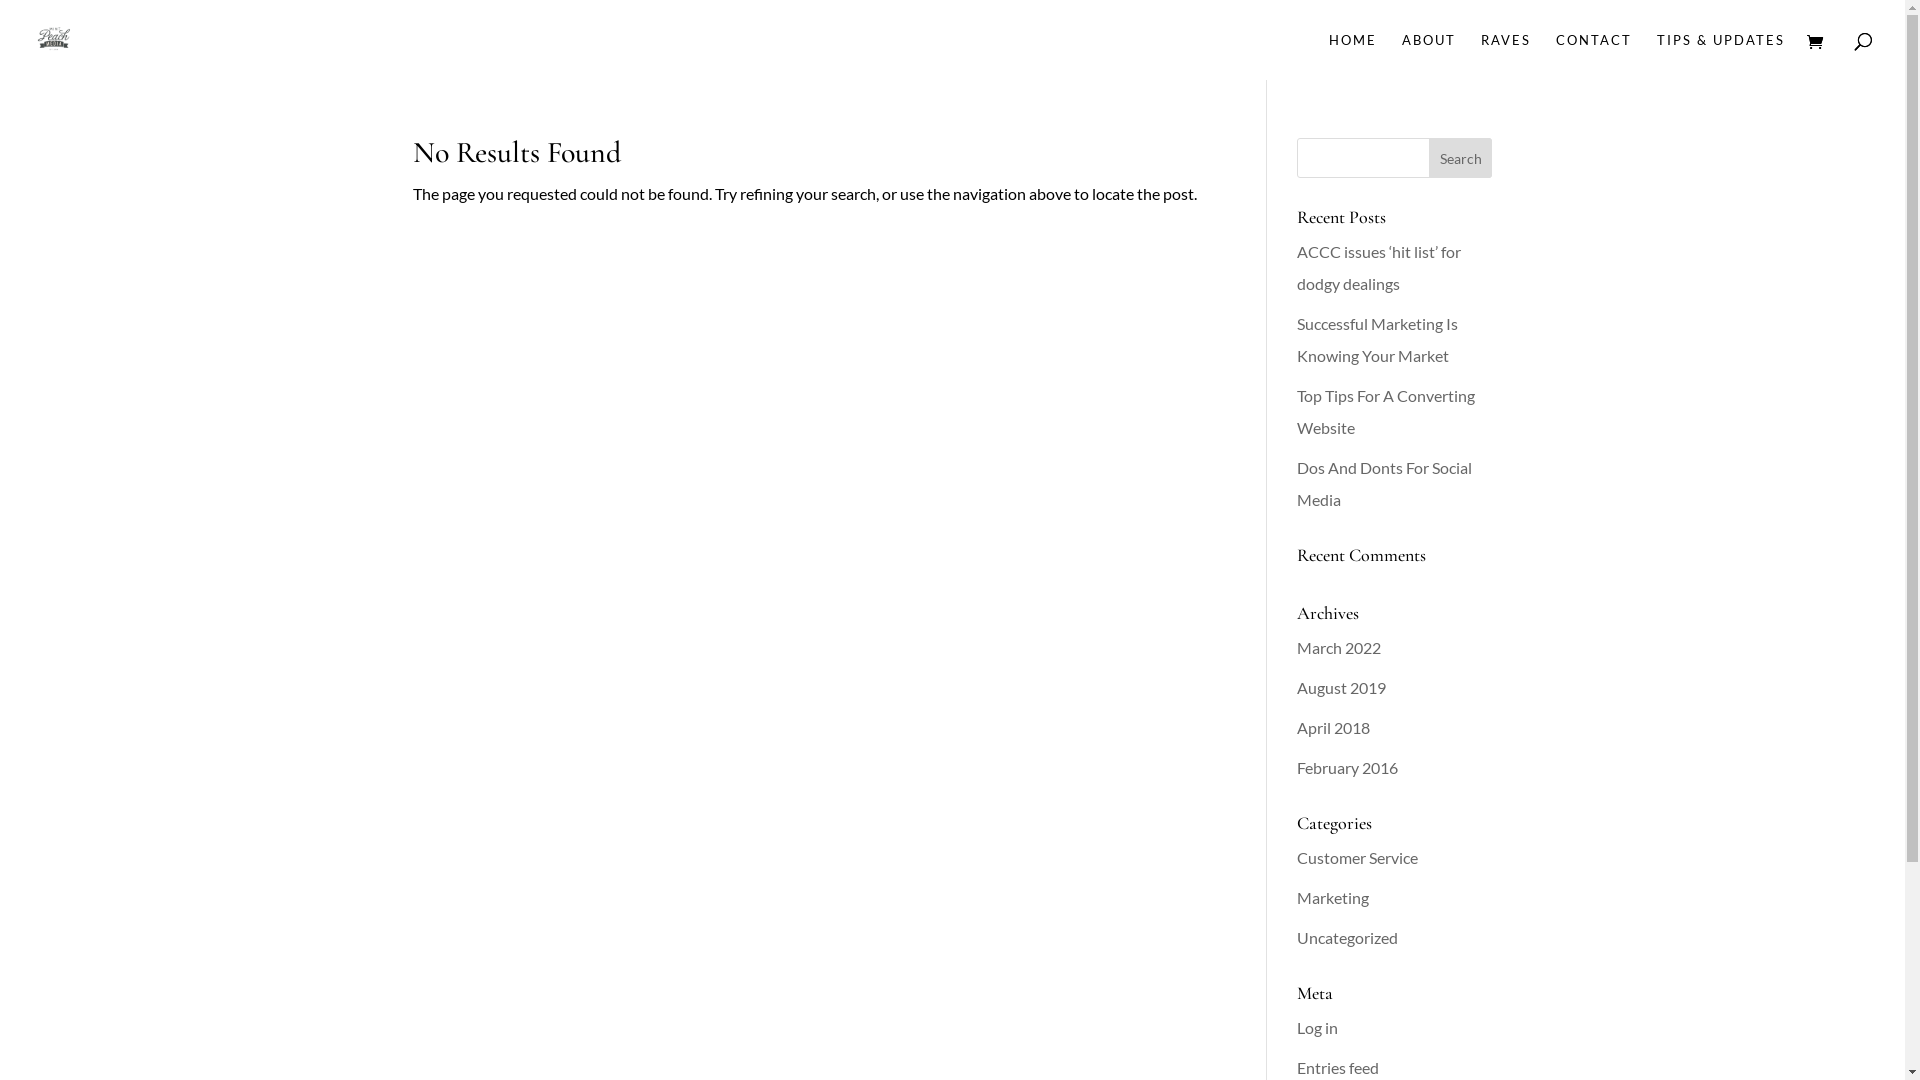 The image size is (1920, 1080). I want to click on Successful Marketing Is Knowing Your Market, so click(1378, 340).